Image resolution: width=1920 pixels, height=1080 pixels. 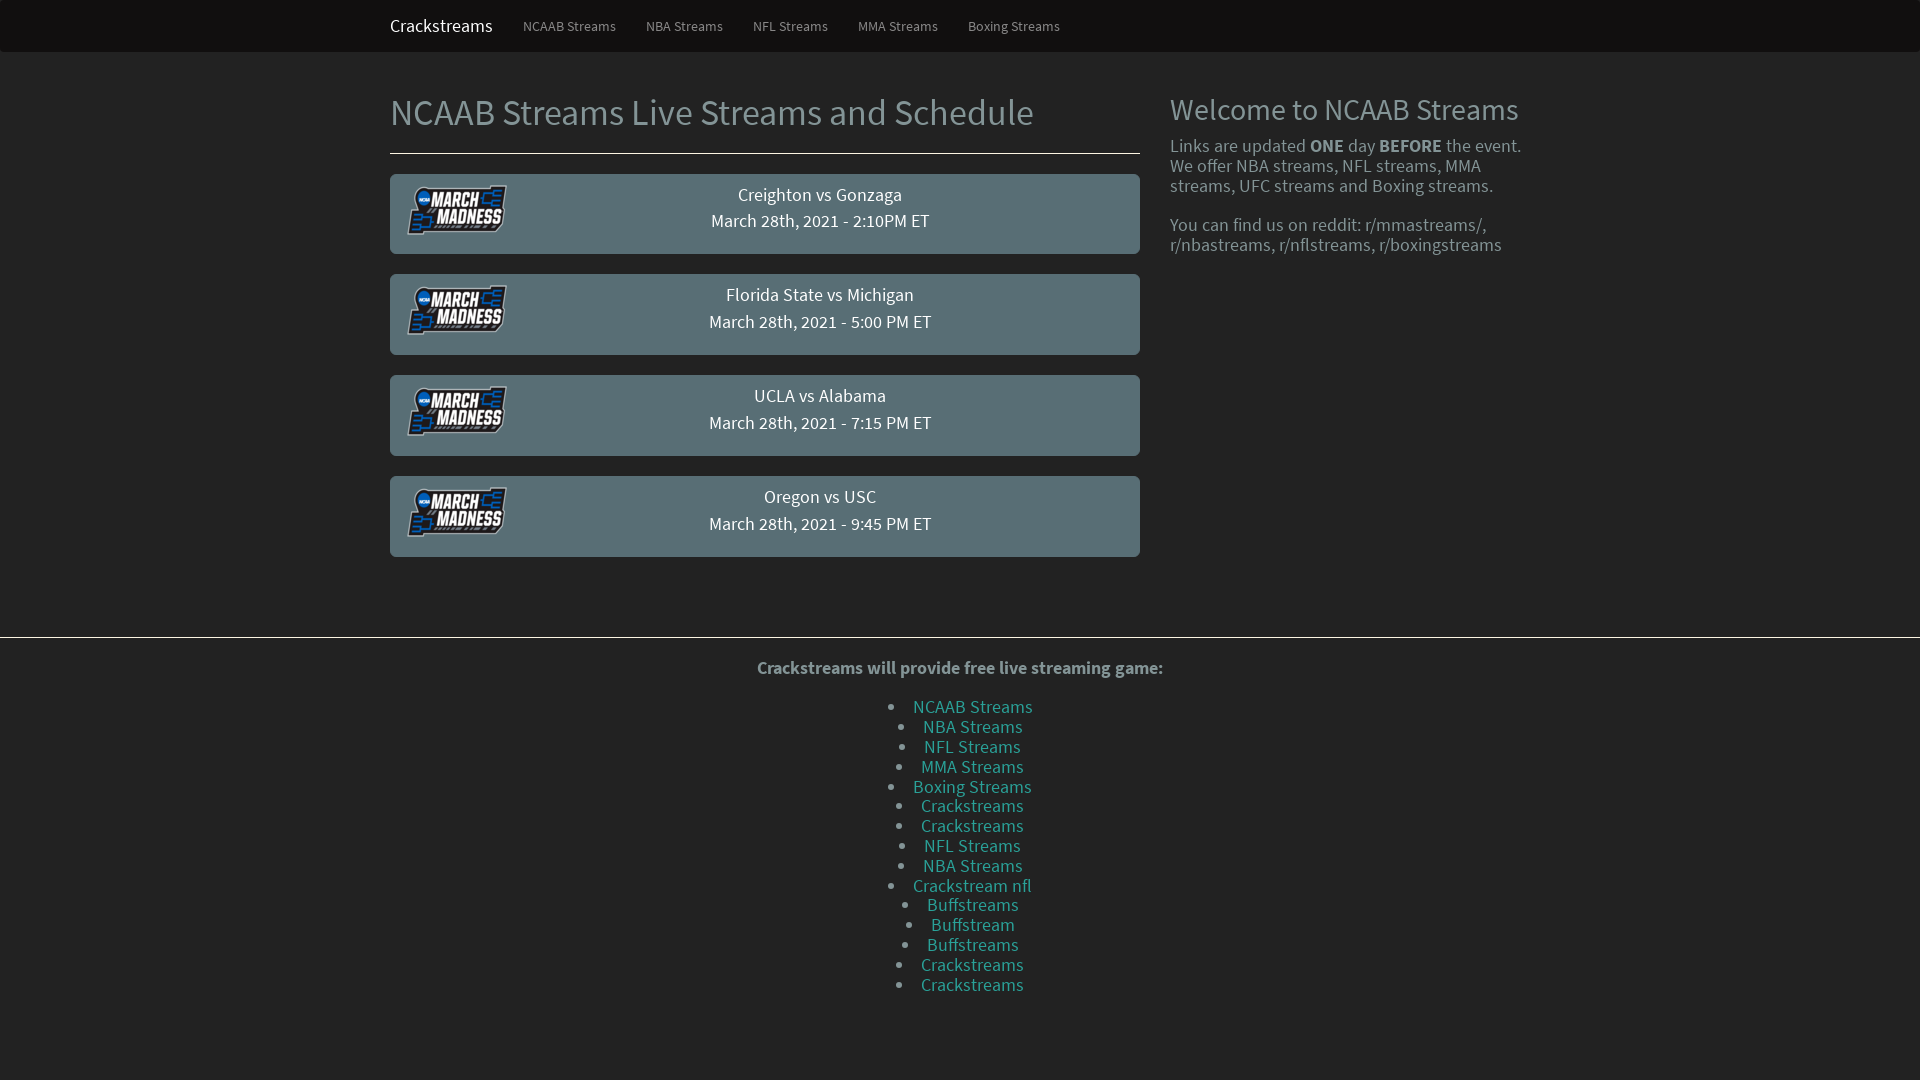 I want to click on NCAAB Streams, so click(x=972, y=706).